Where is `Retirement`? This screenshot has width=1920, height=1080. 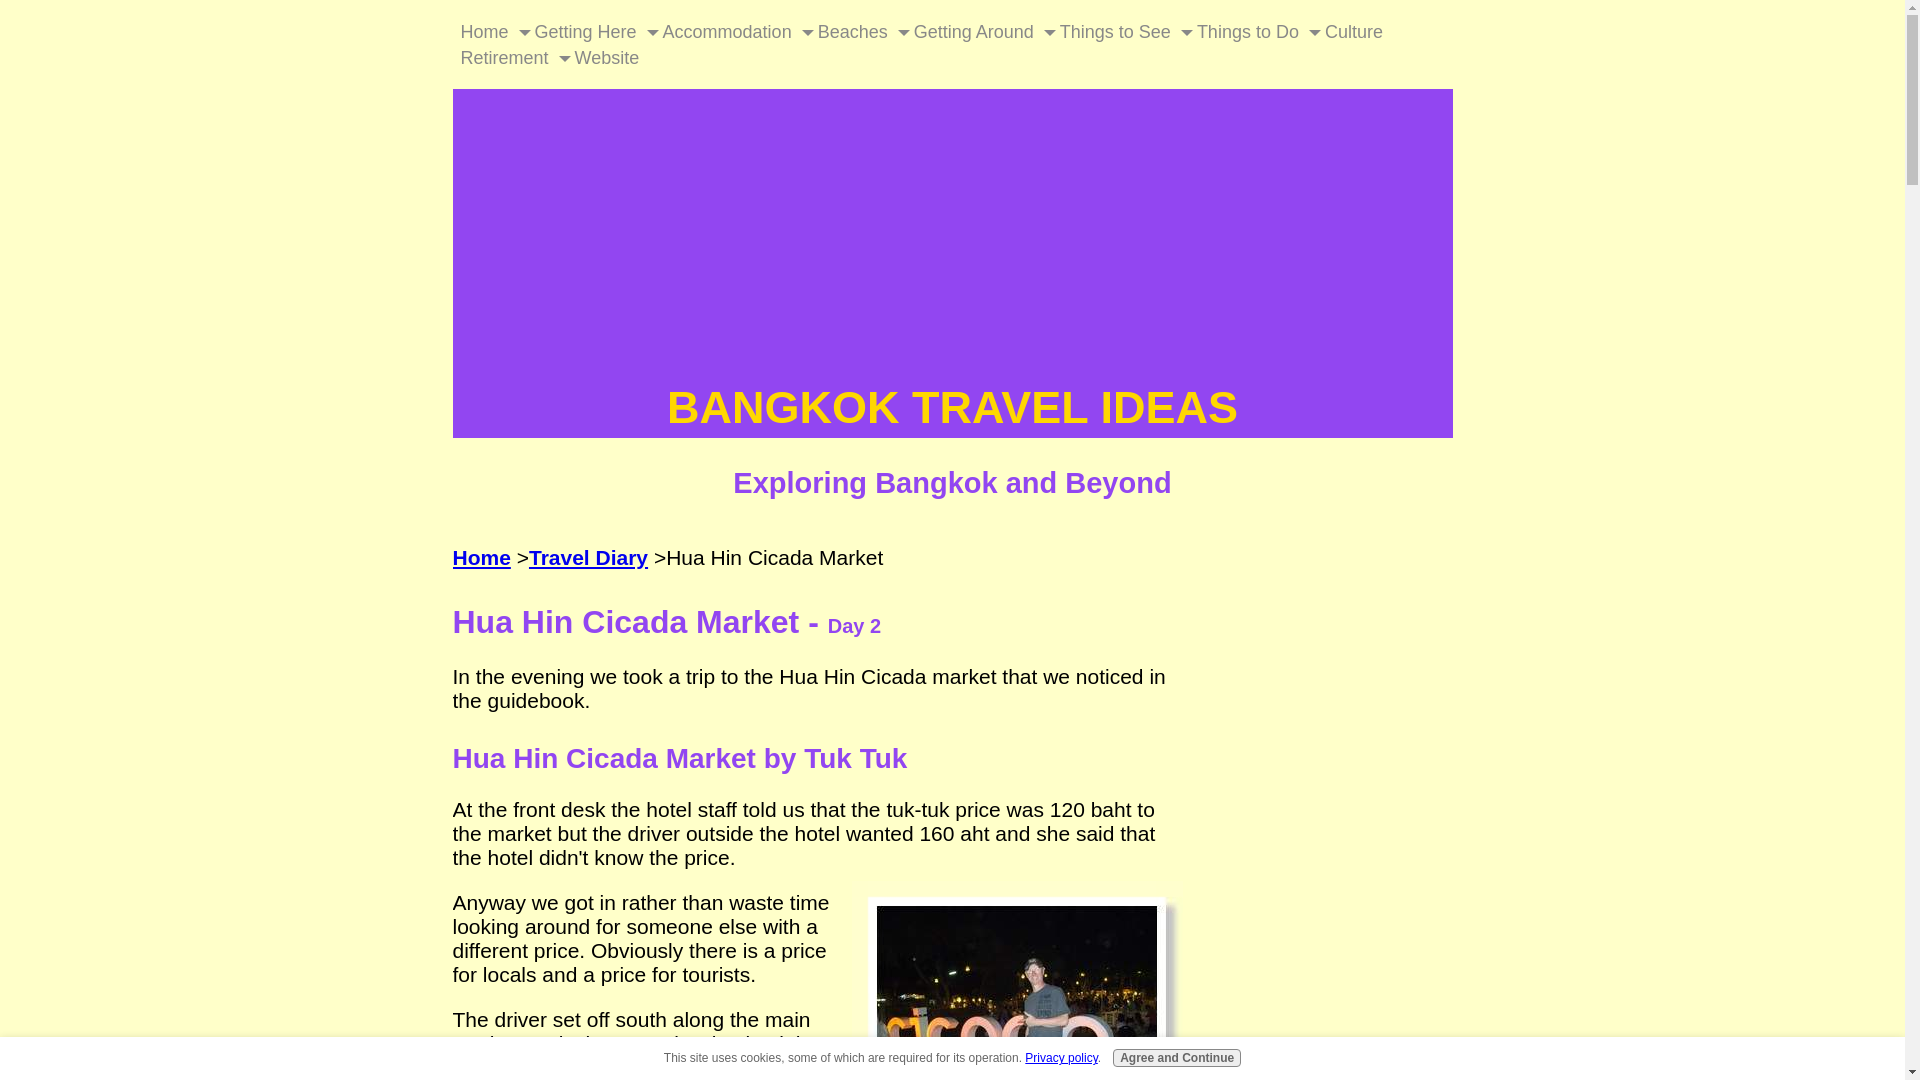
Retirement is located at coordinates (504, 58).